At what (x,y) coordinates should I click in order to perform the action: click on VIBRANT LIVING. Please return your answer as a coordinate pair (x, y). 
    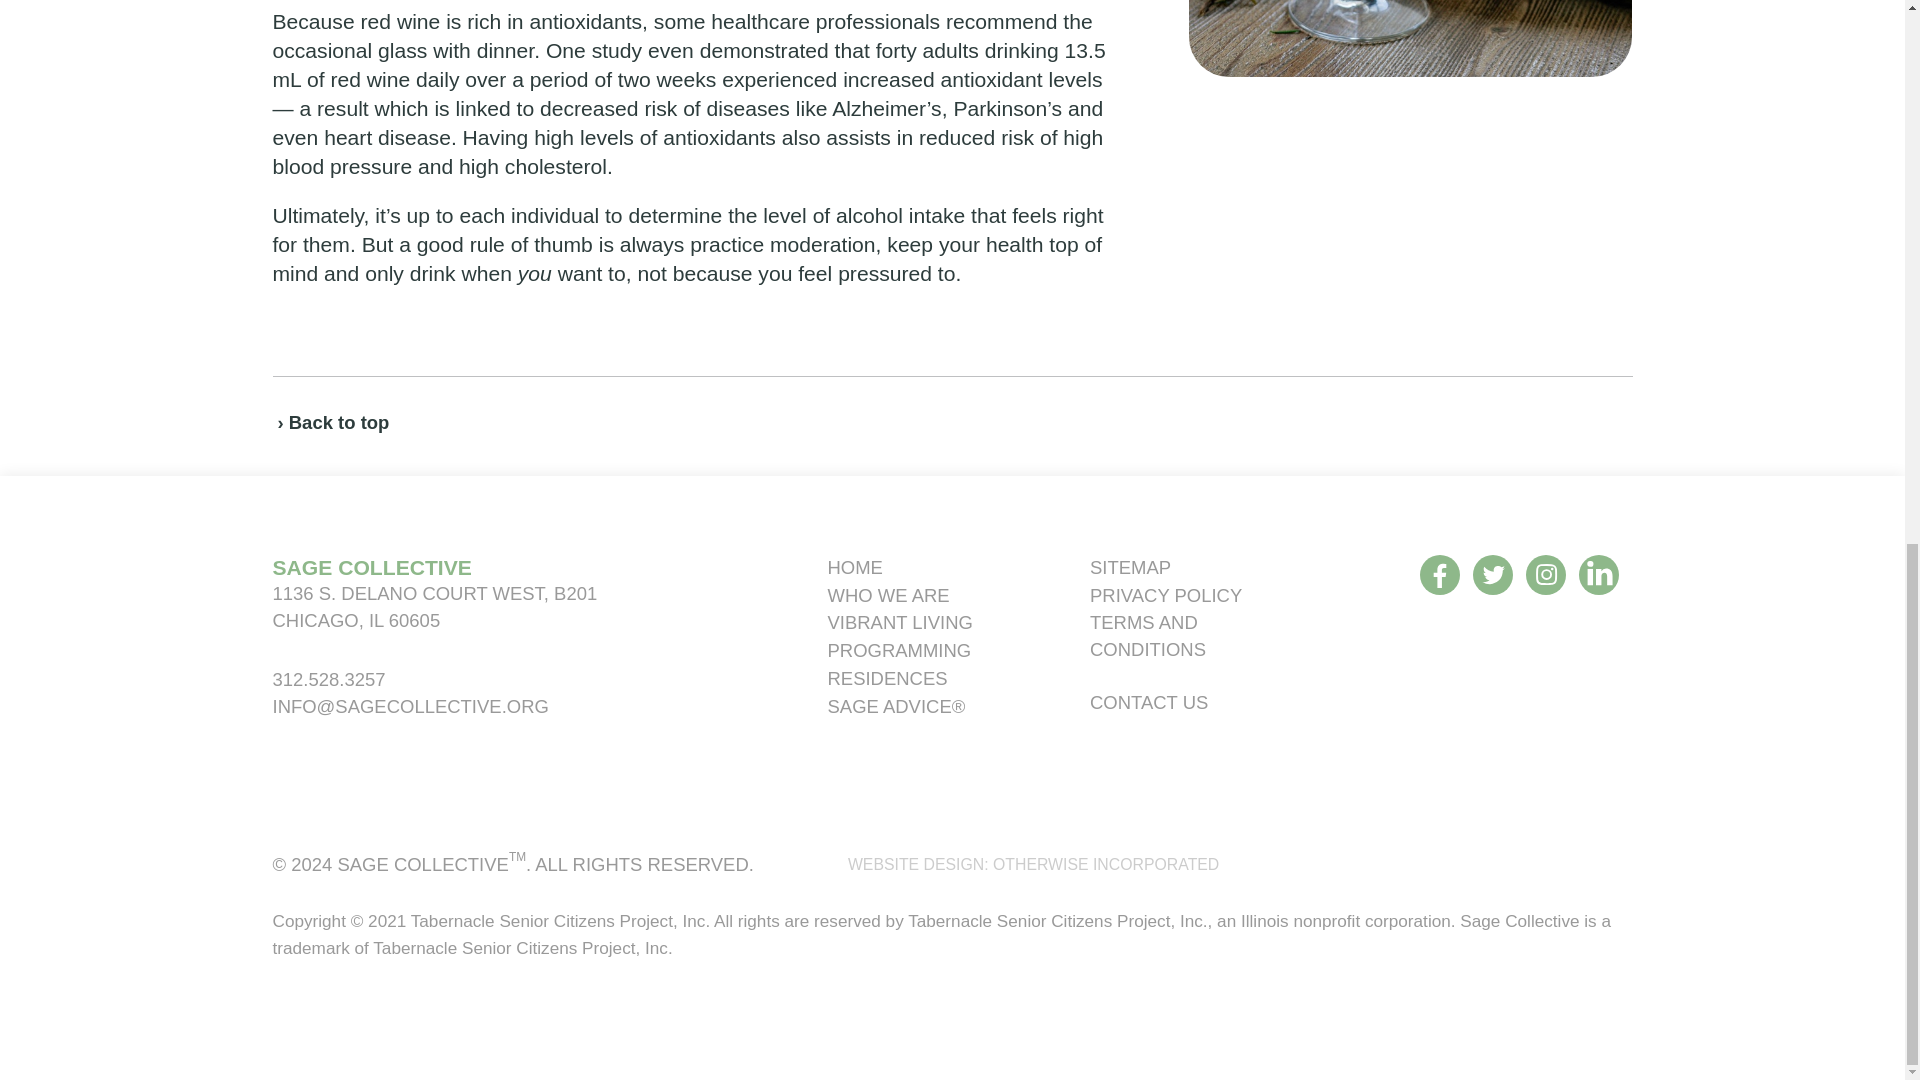
    Looking at the image, I should click on (900, 622).